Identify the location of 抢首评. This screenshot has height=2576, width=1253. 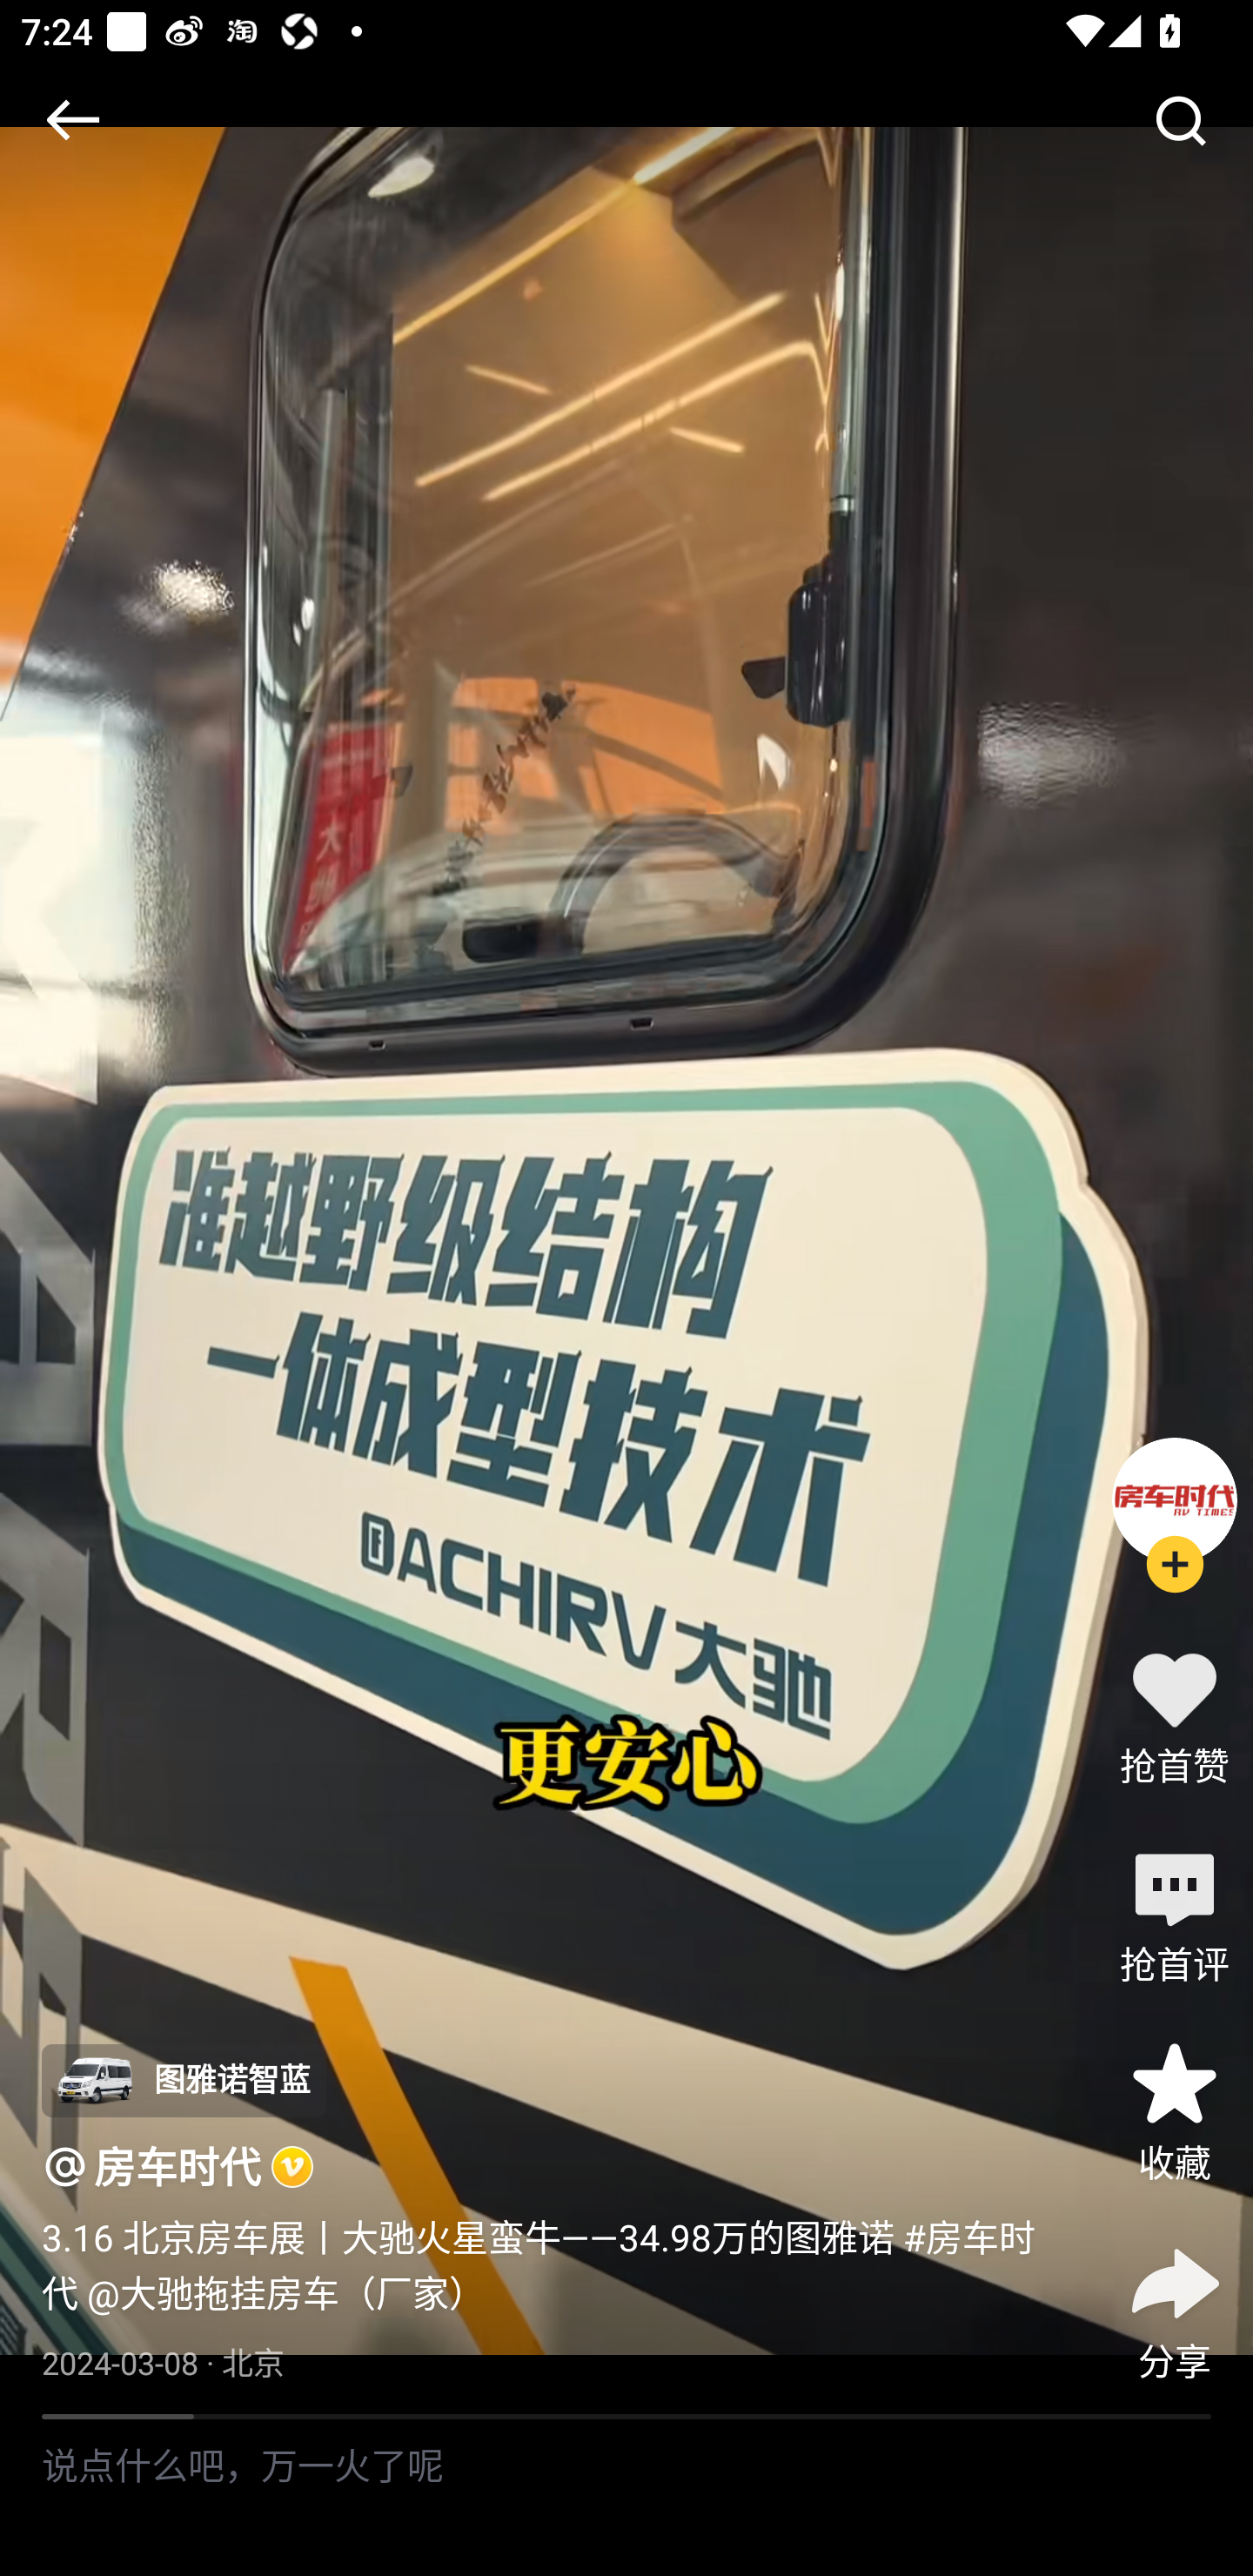
(1175, 1913).